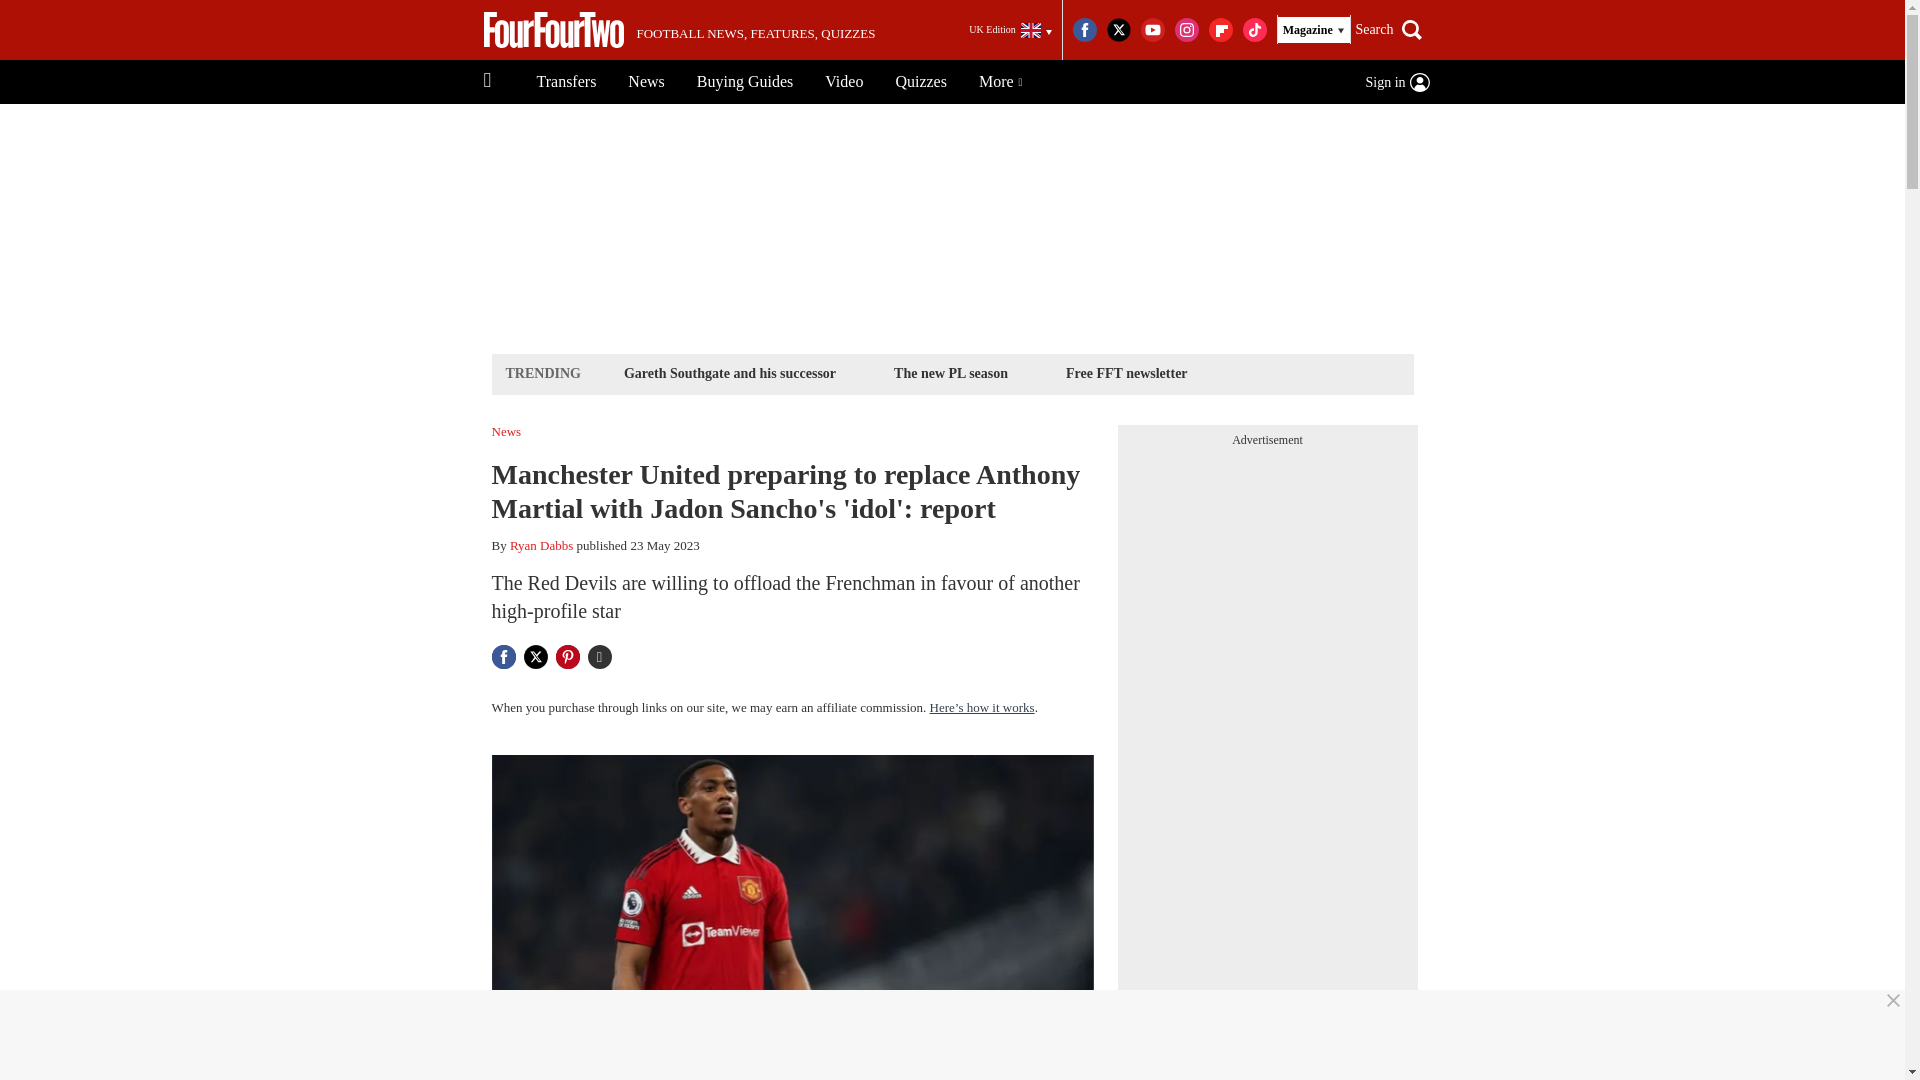 This screenshot has width=1920, height=1080. I want to click on FOOTBALL NEWS, FEATURES, QUIZZES, so click(679, 30).